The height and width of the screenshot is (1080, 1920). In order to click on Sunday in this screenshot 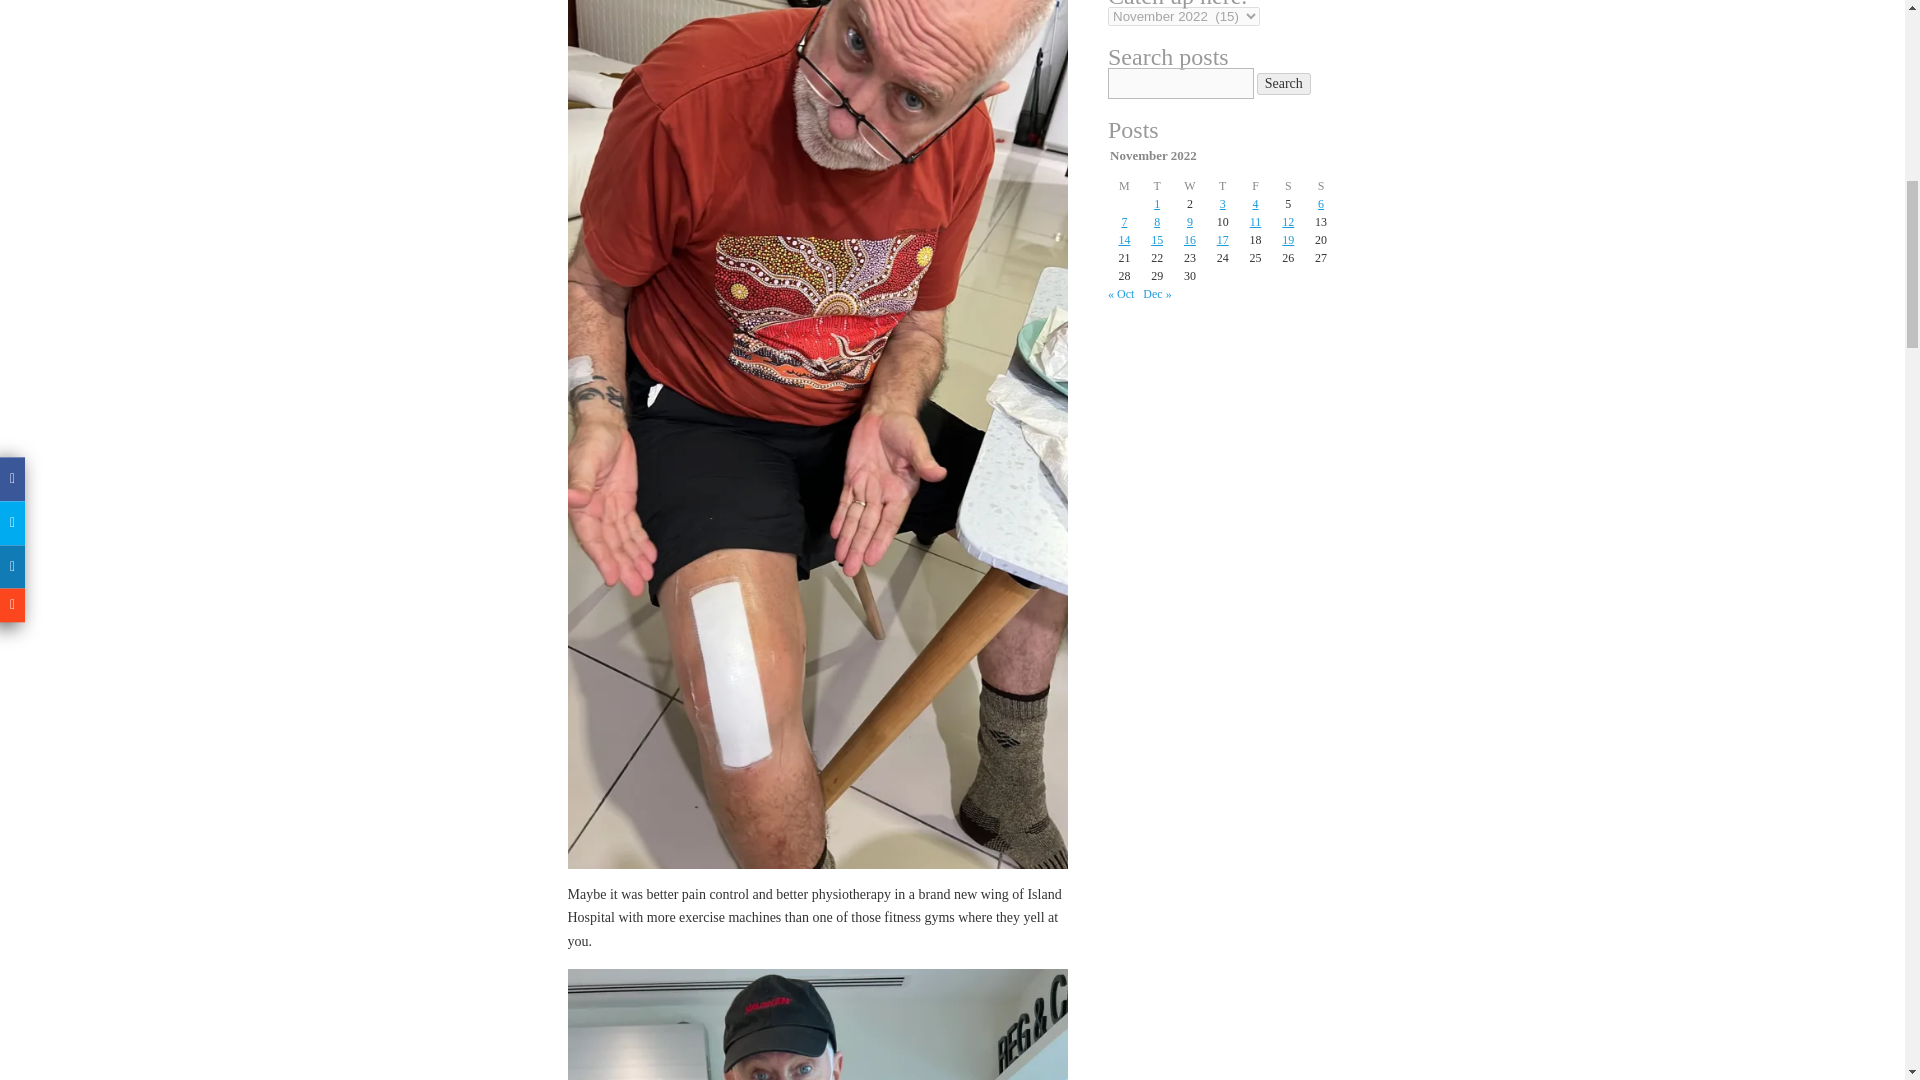, I will do `click(1322, 186)`.